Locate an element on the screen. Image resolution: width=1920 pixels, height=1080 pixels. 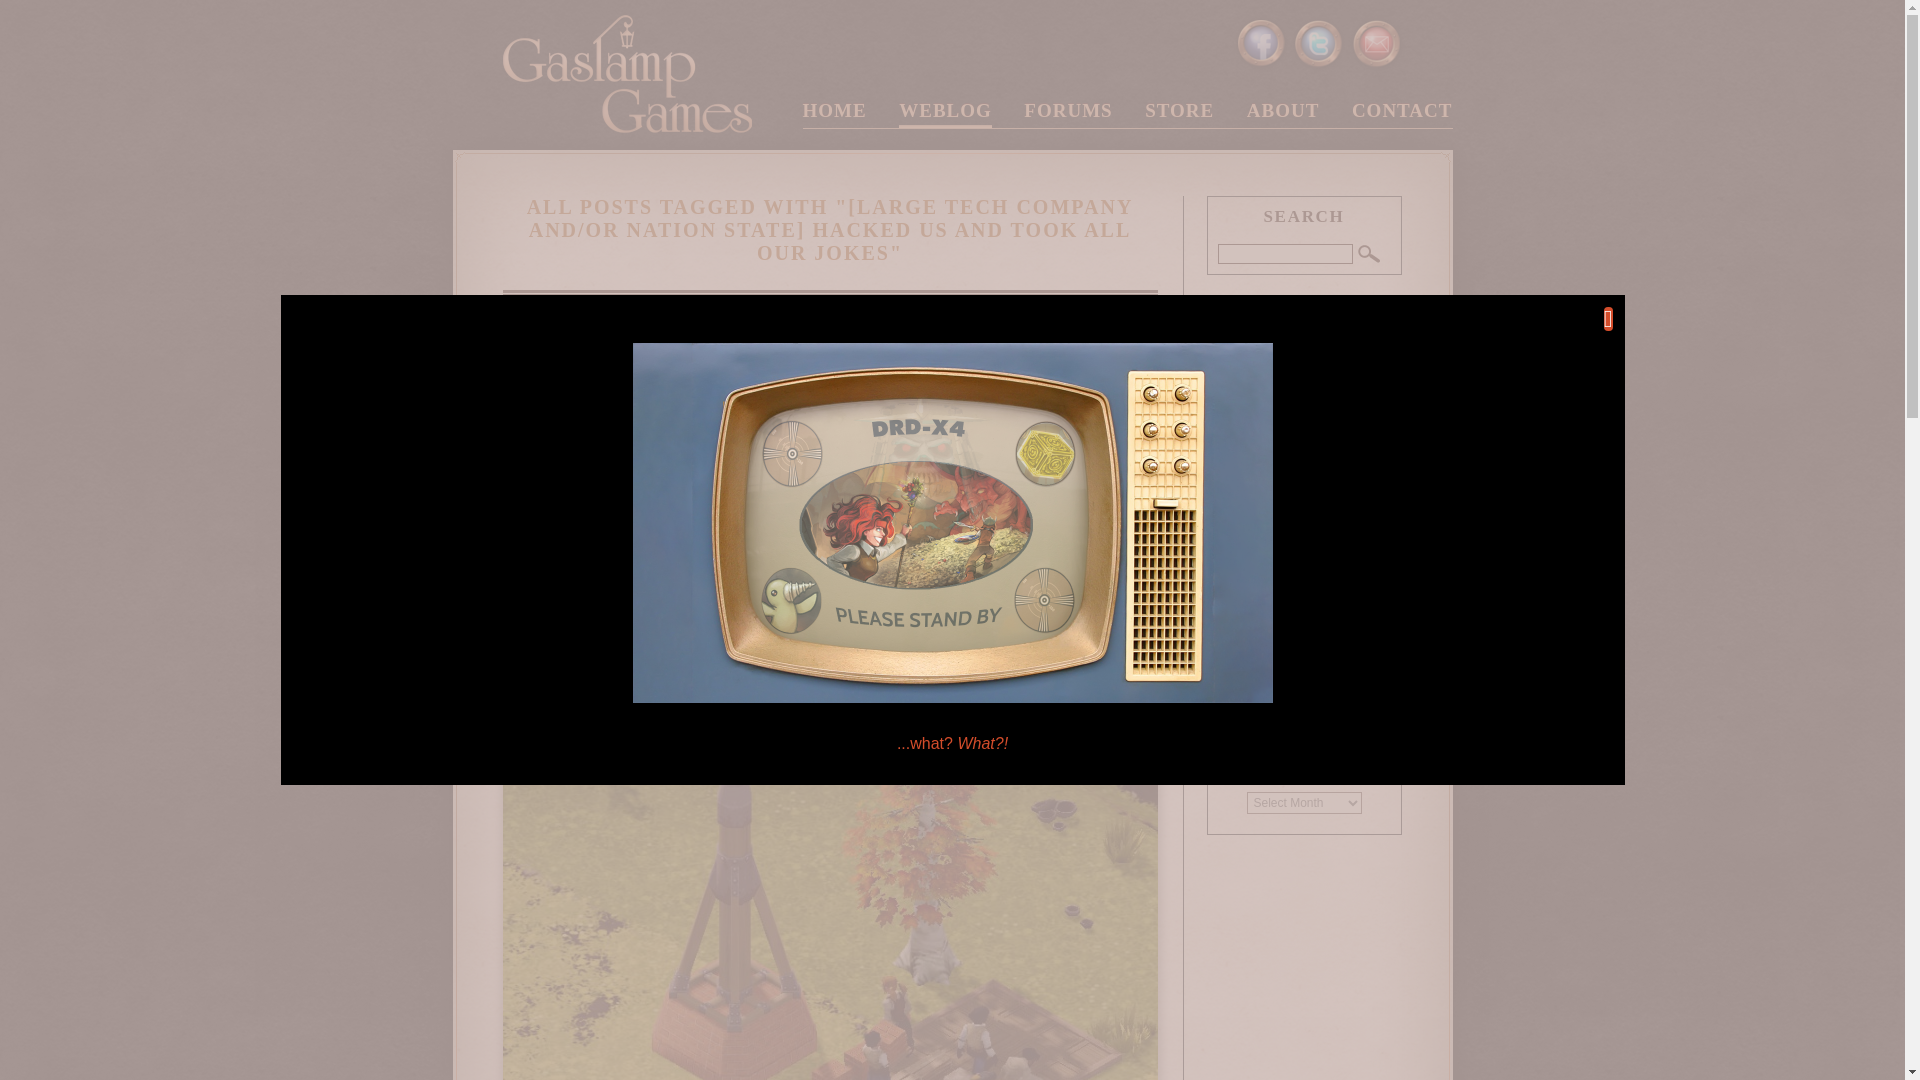
STORE is located at coordinates (1178, 114).